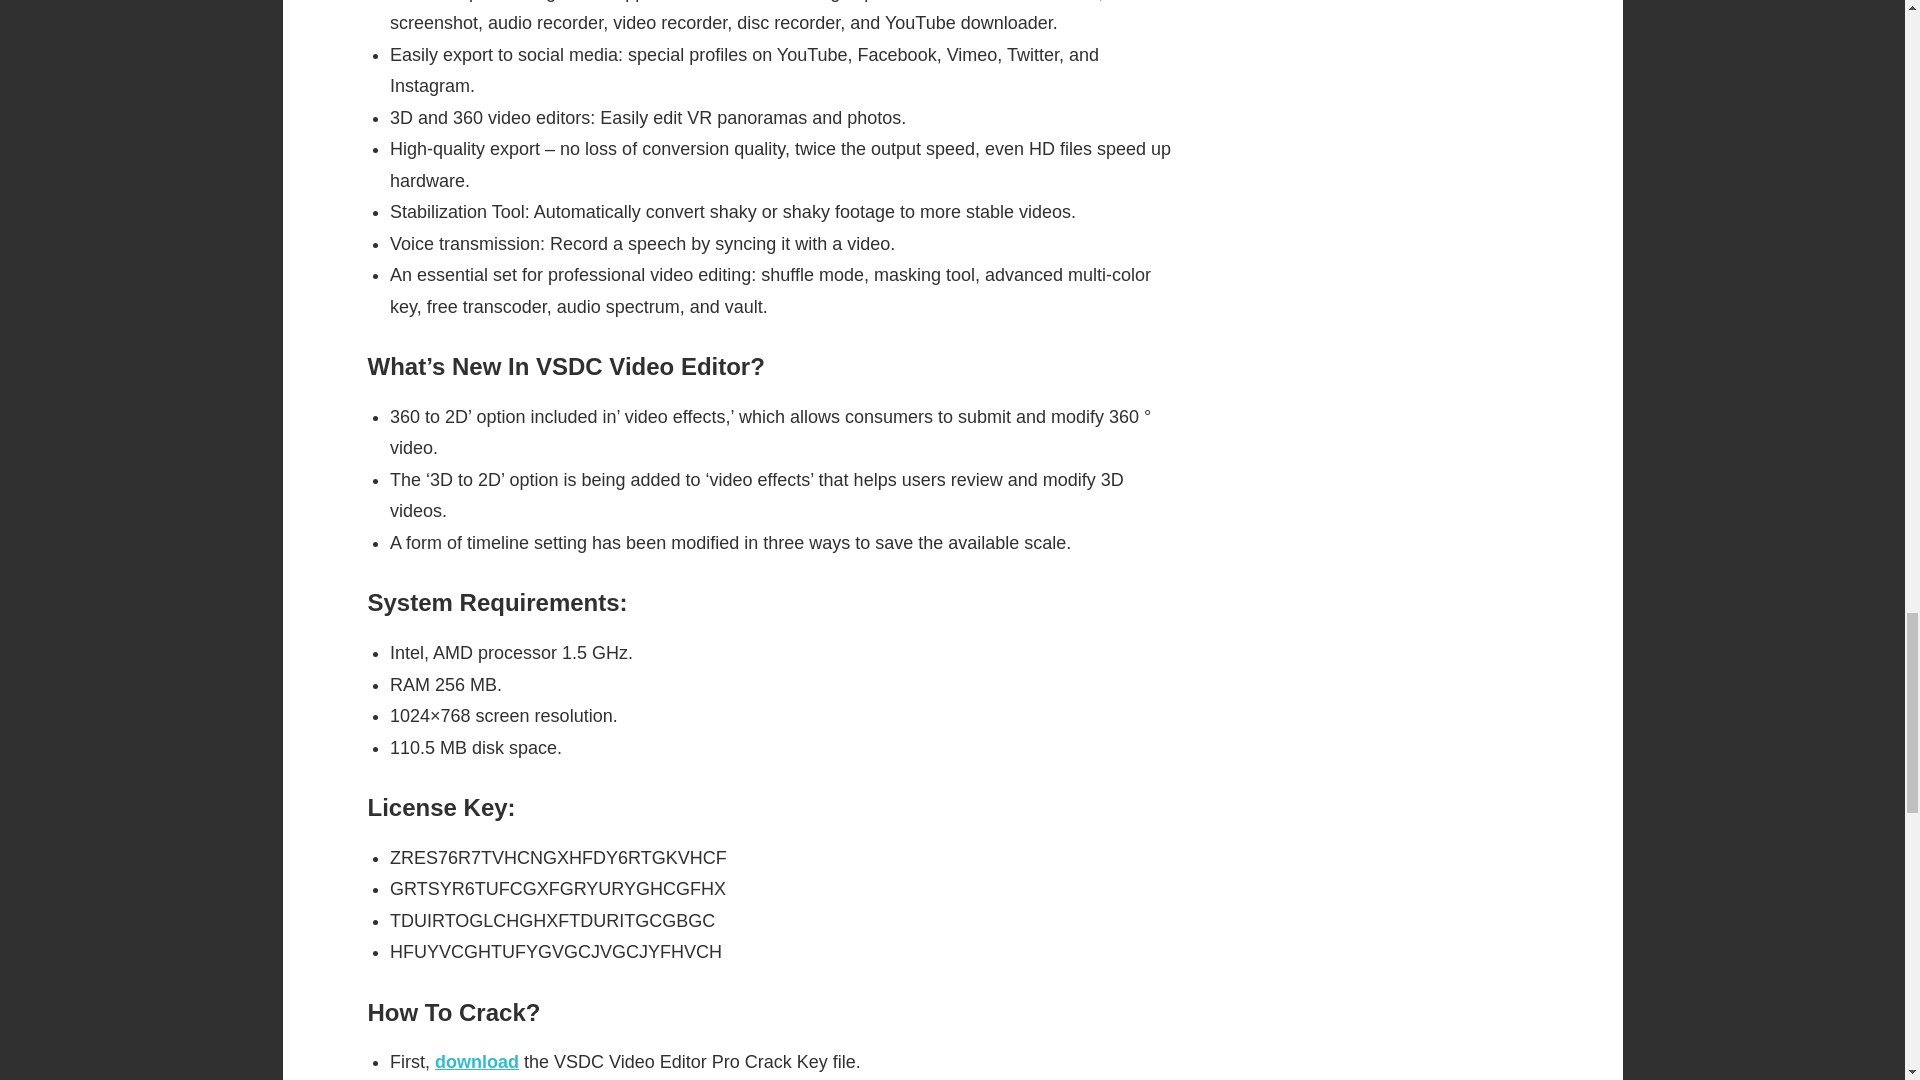  Describe the element at coordinates (476, 1062) in the screenshot. I see `download` at that location.